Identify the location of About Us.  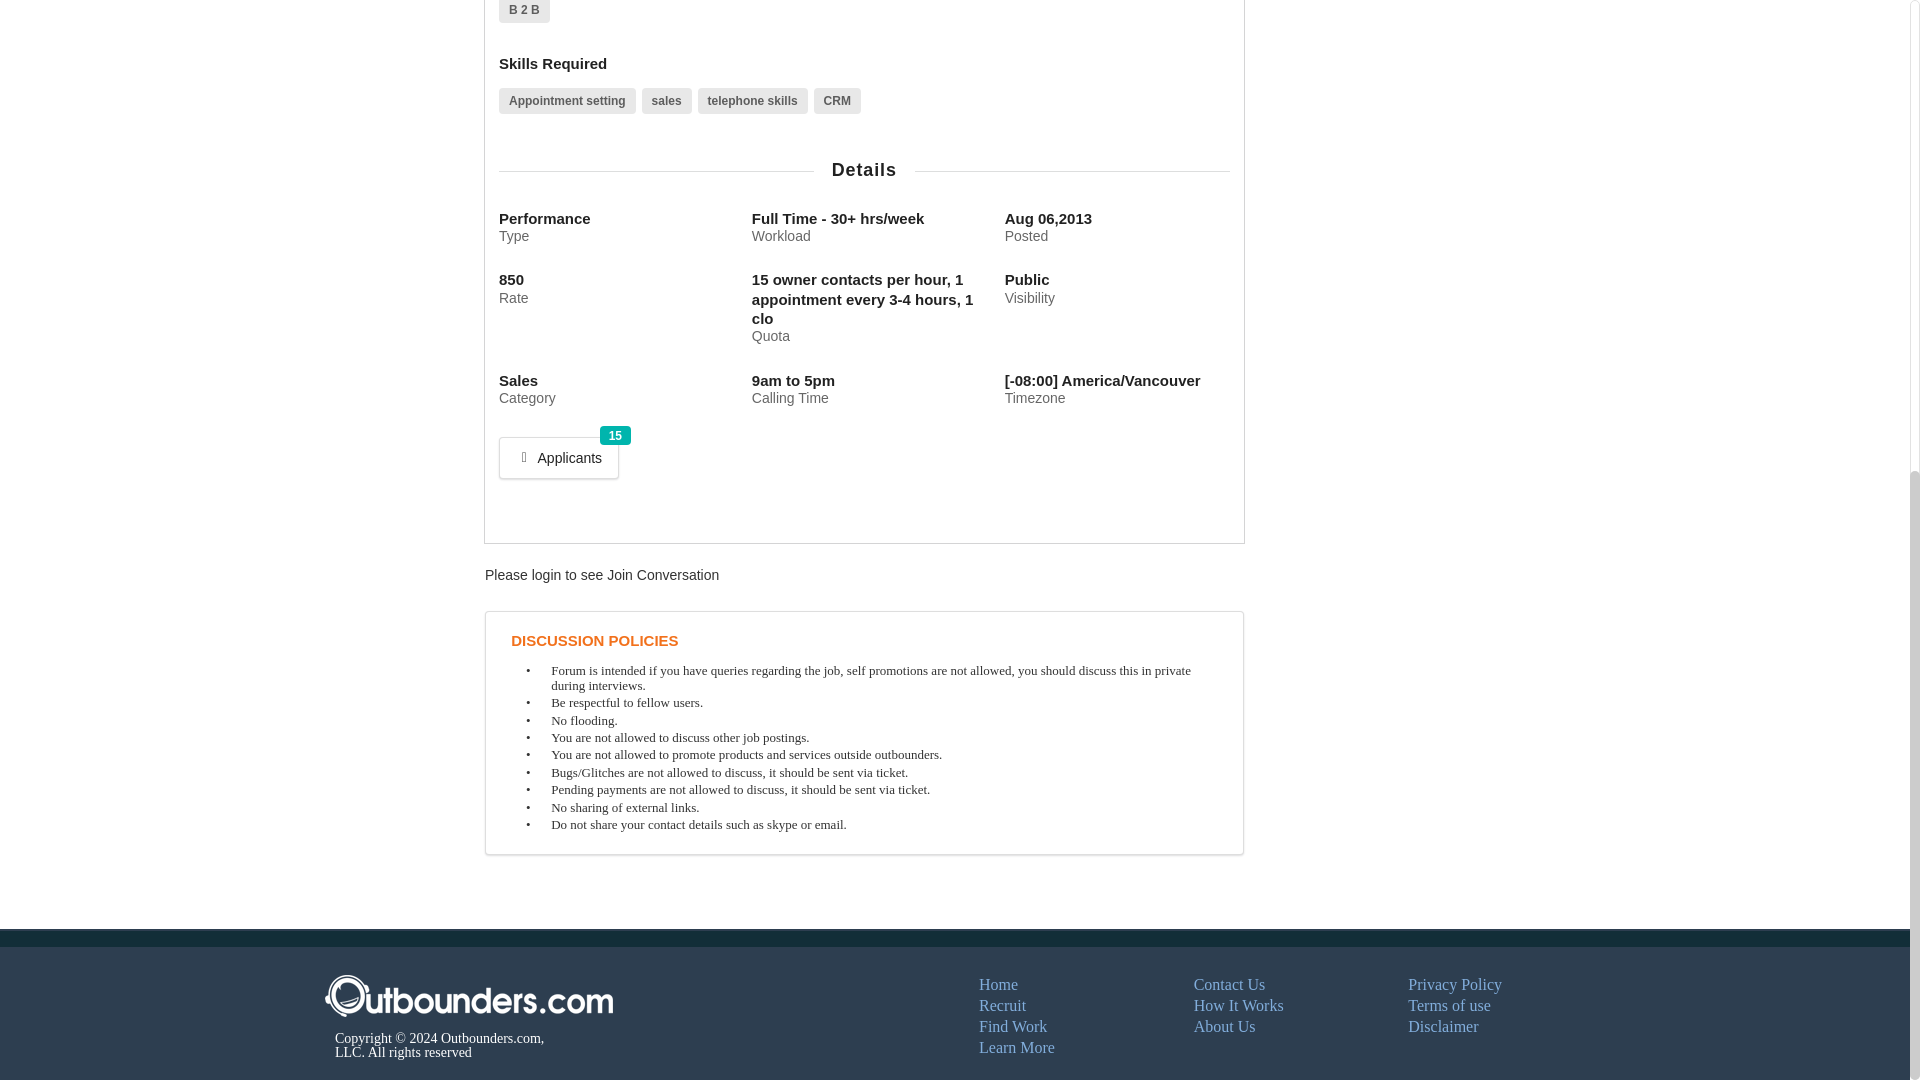
(558, 458).